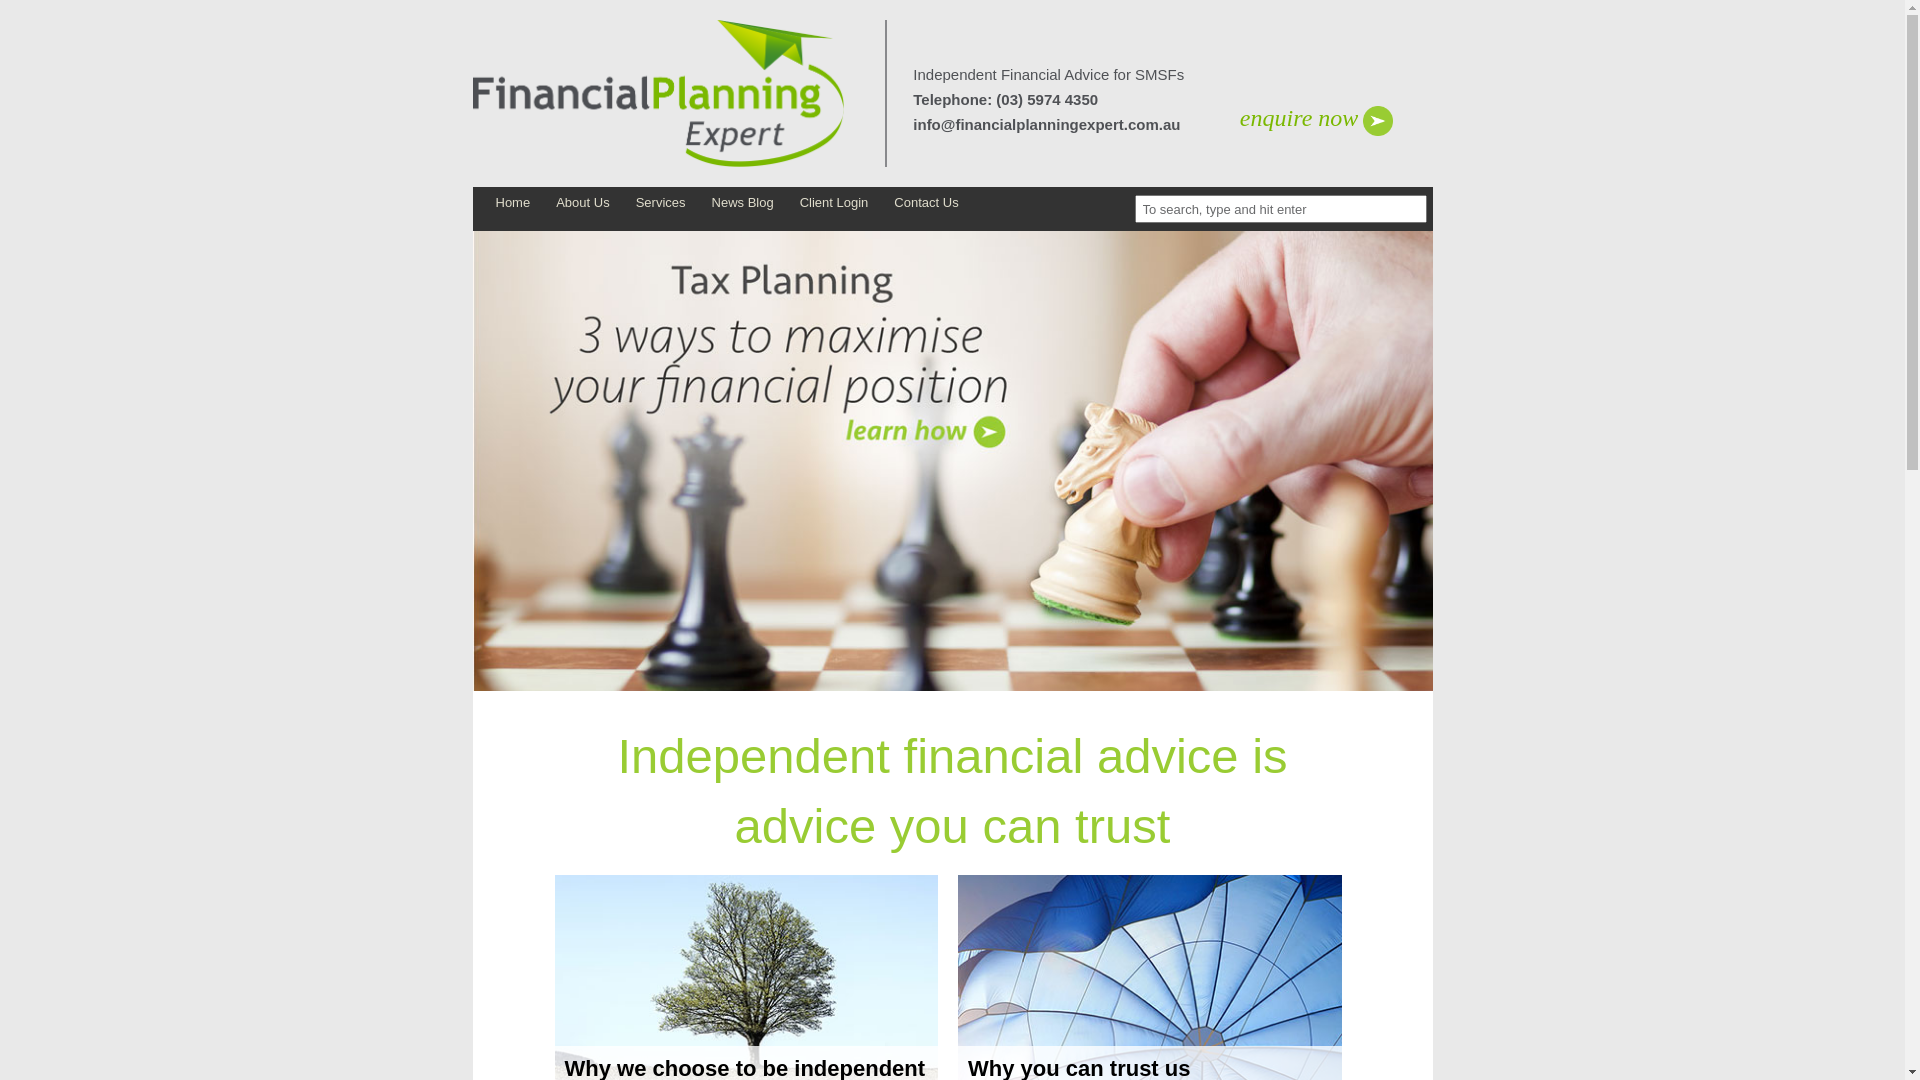 This screenshot has height=1080, width=1920. I want to click on (03) 5974 4350, so click(1045, 100).